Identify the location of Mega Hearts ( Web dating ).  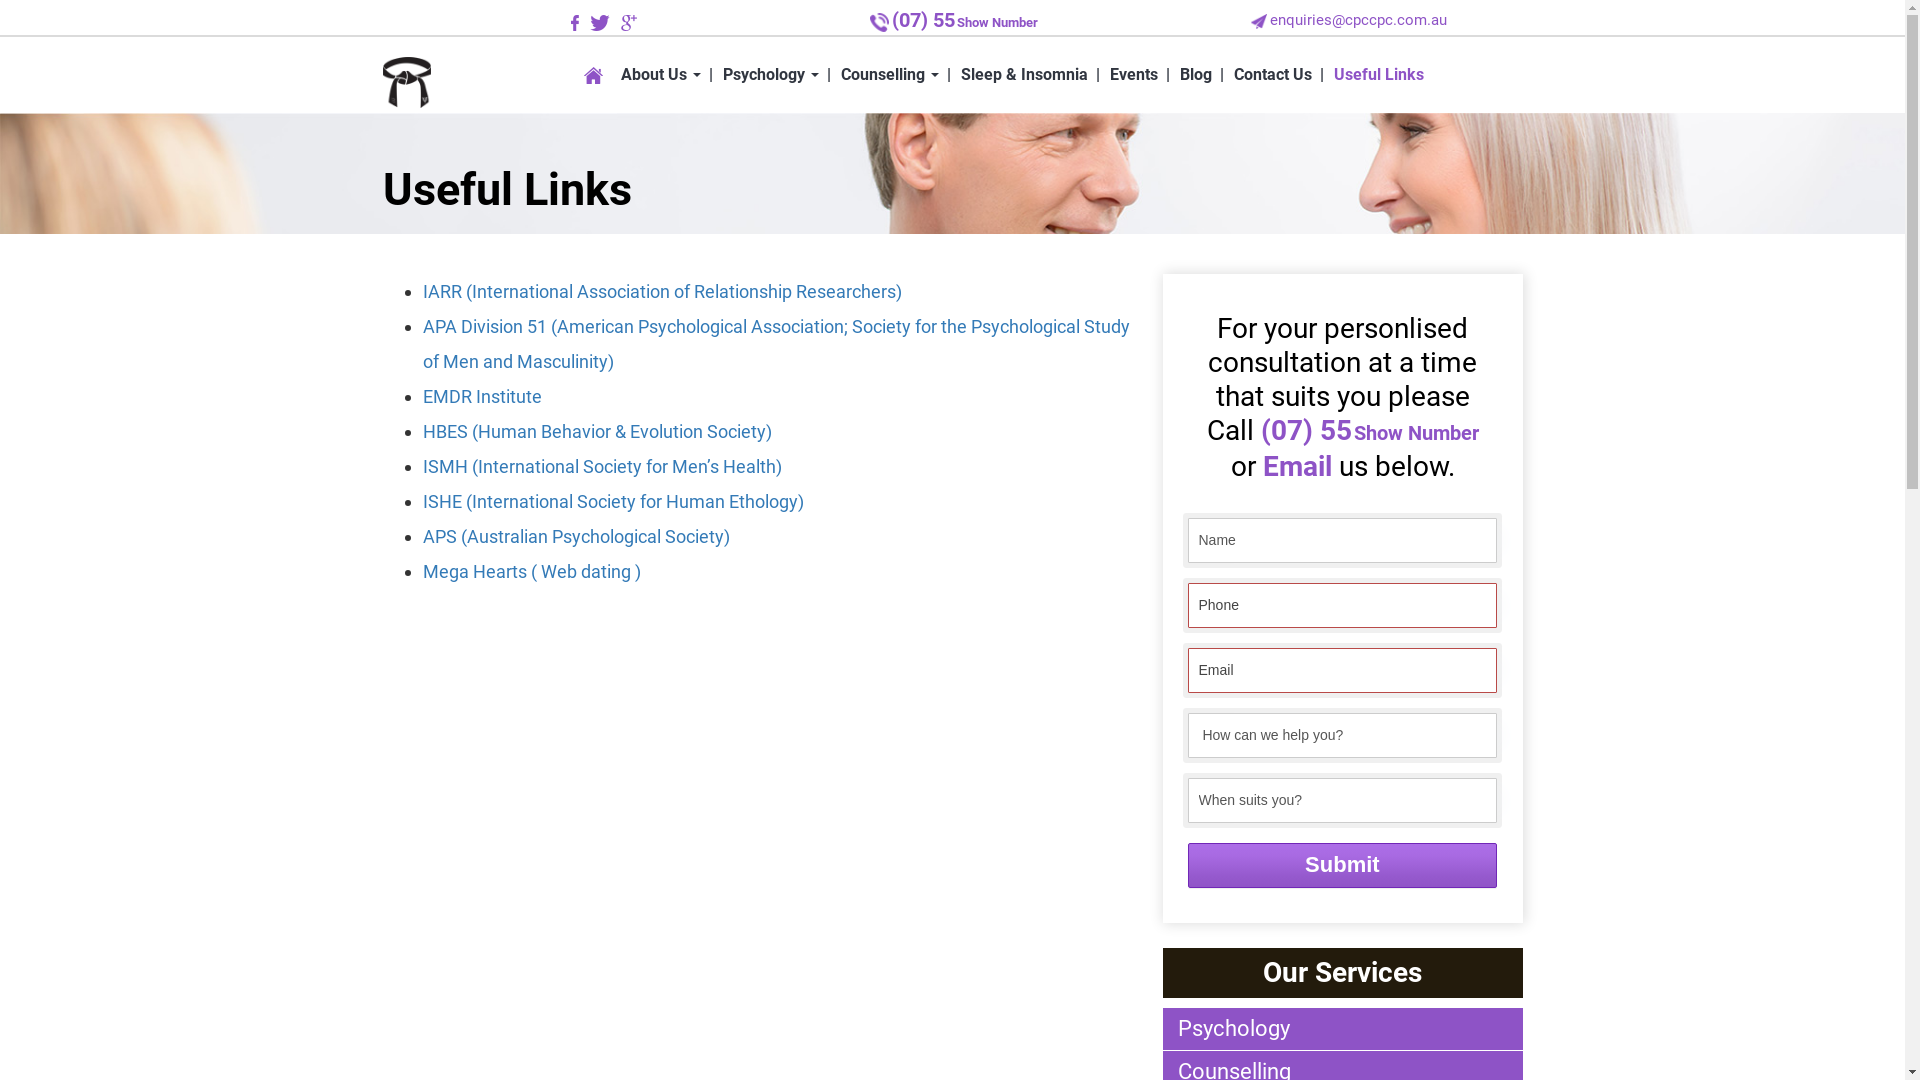
(531, 572).